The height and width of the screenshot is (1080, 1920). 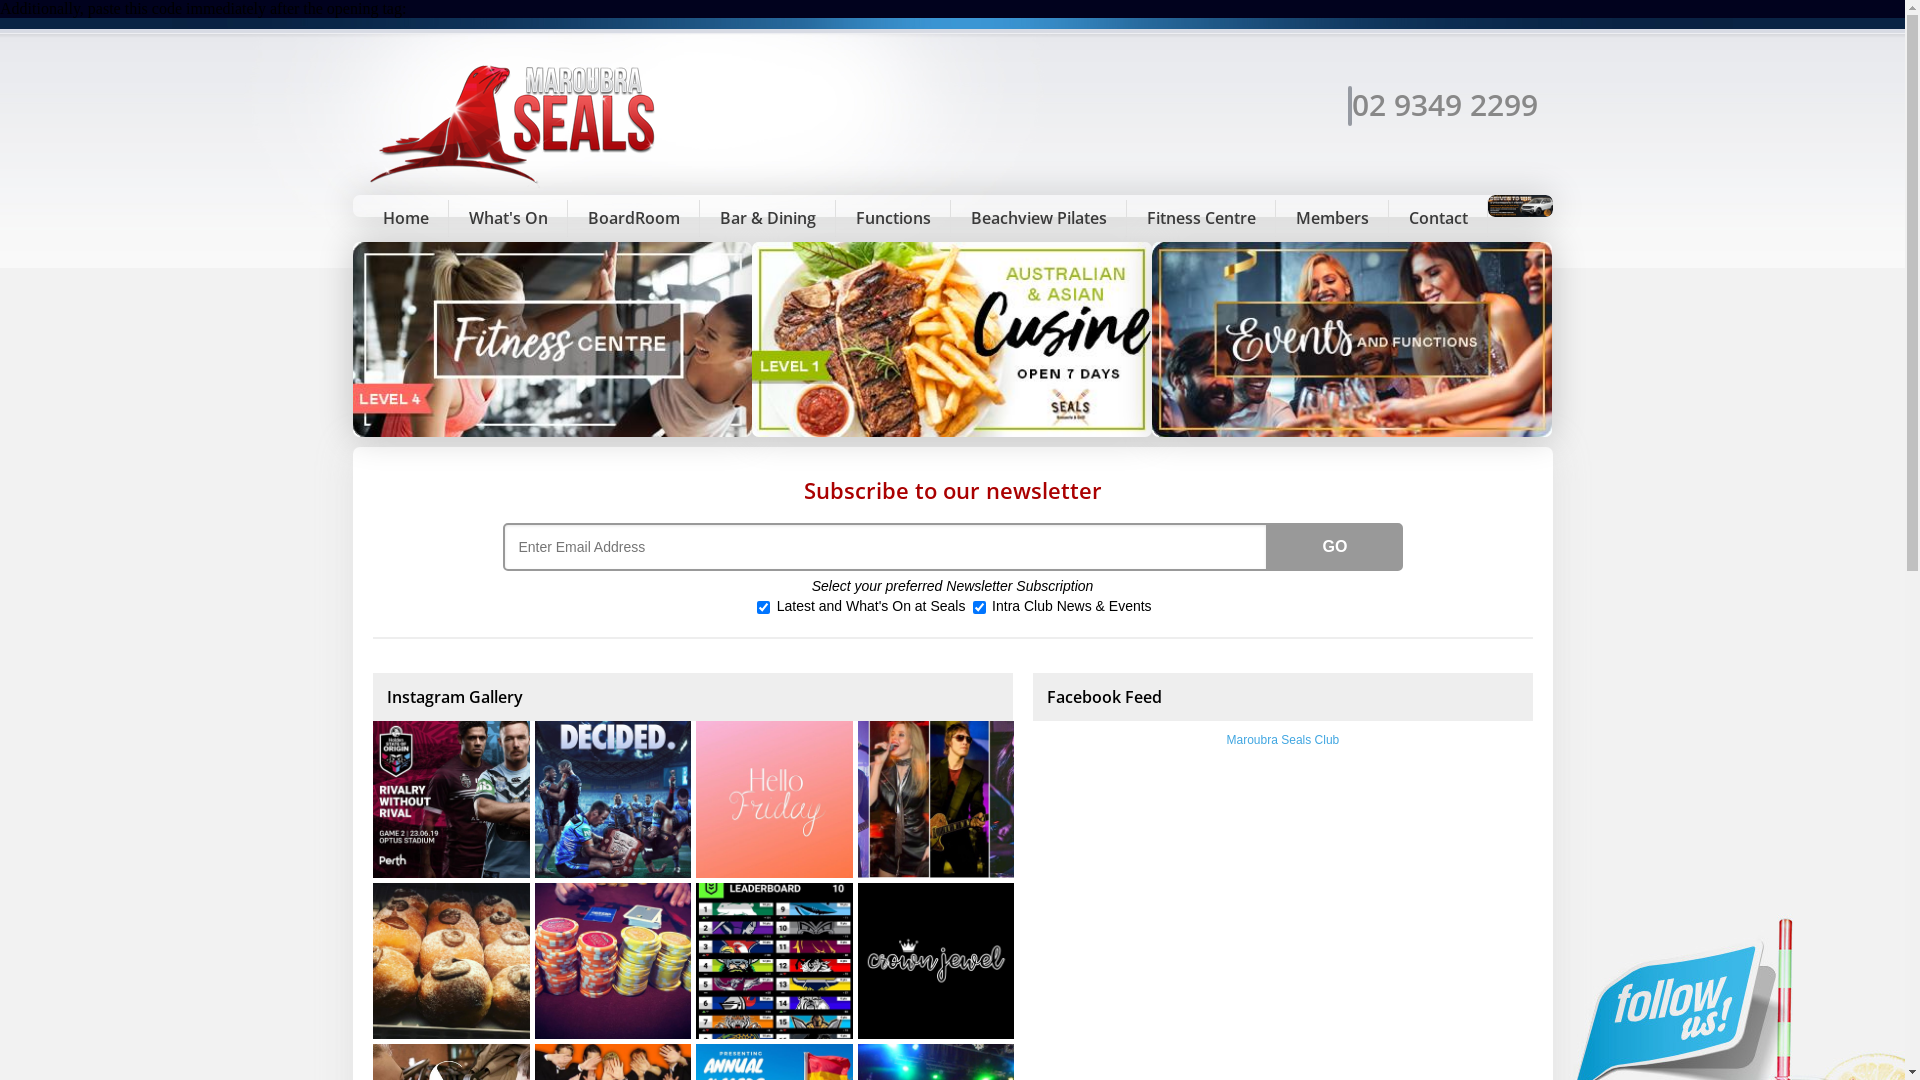 What do you see at coordinates (1284, 740) in the screenshot?
I see `Maroubra Seals Club` at bounding box center [1284, 740].